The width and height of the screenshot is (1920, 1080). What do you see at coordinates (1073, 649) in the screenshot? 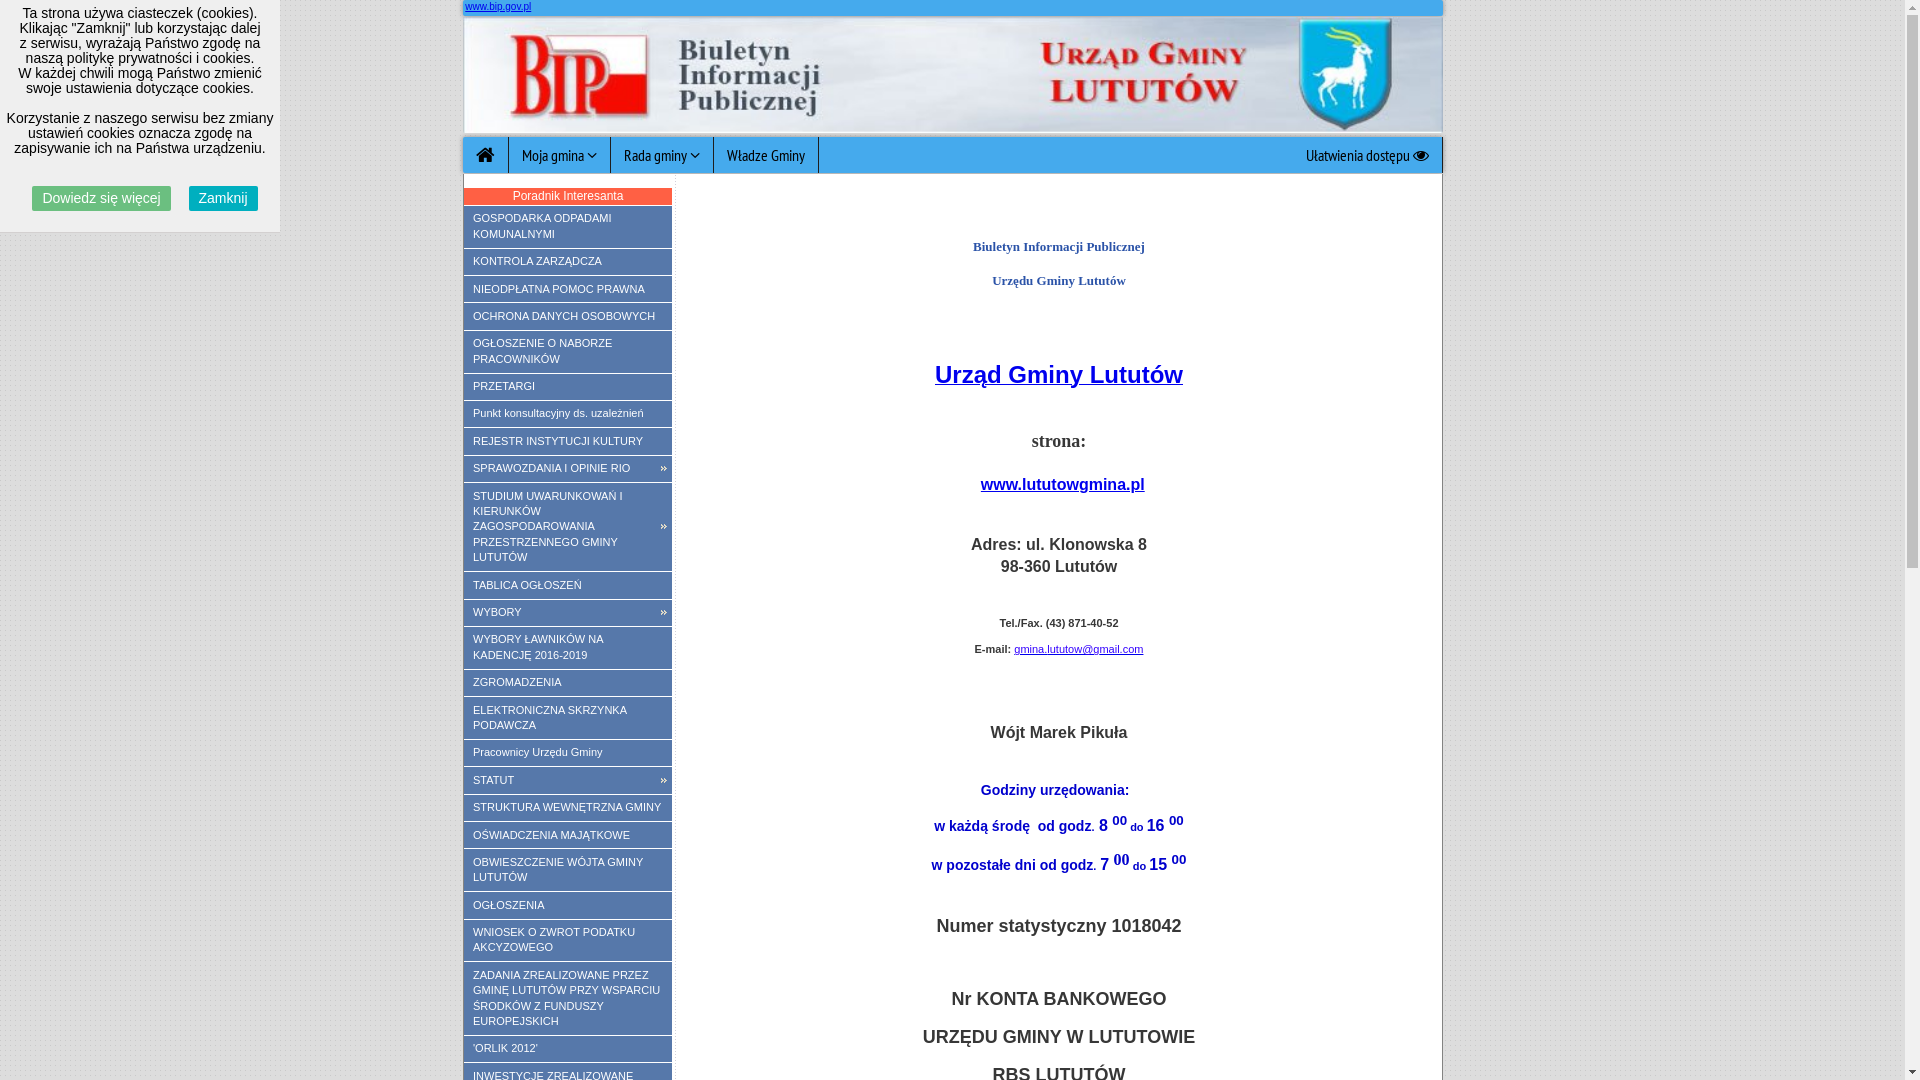
I see `lututow@g` at bounding box center [1073, 649].